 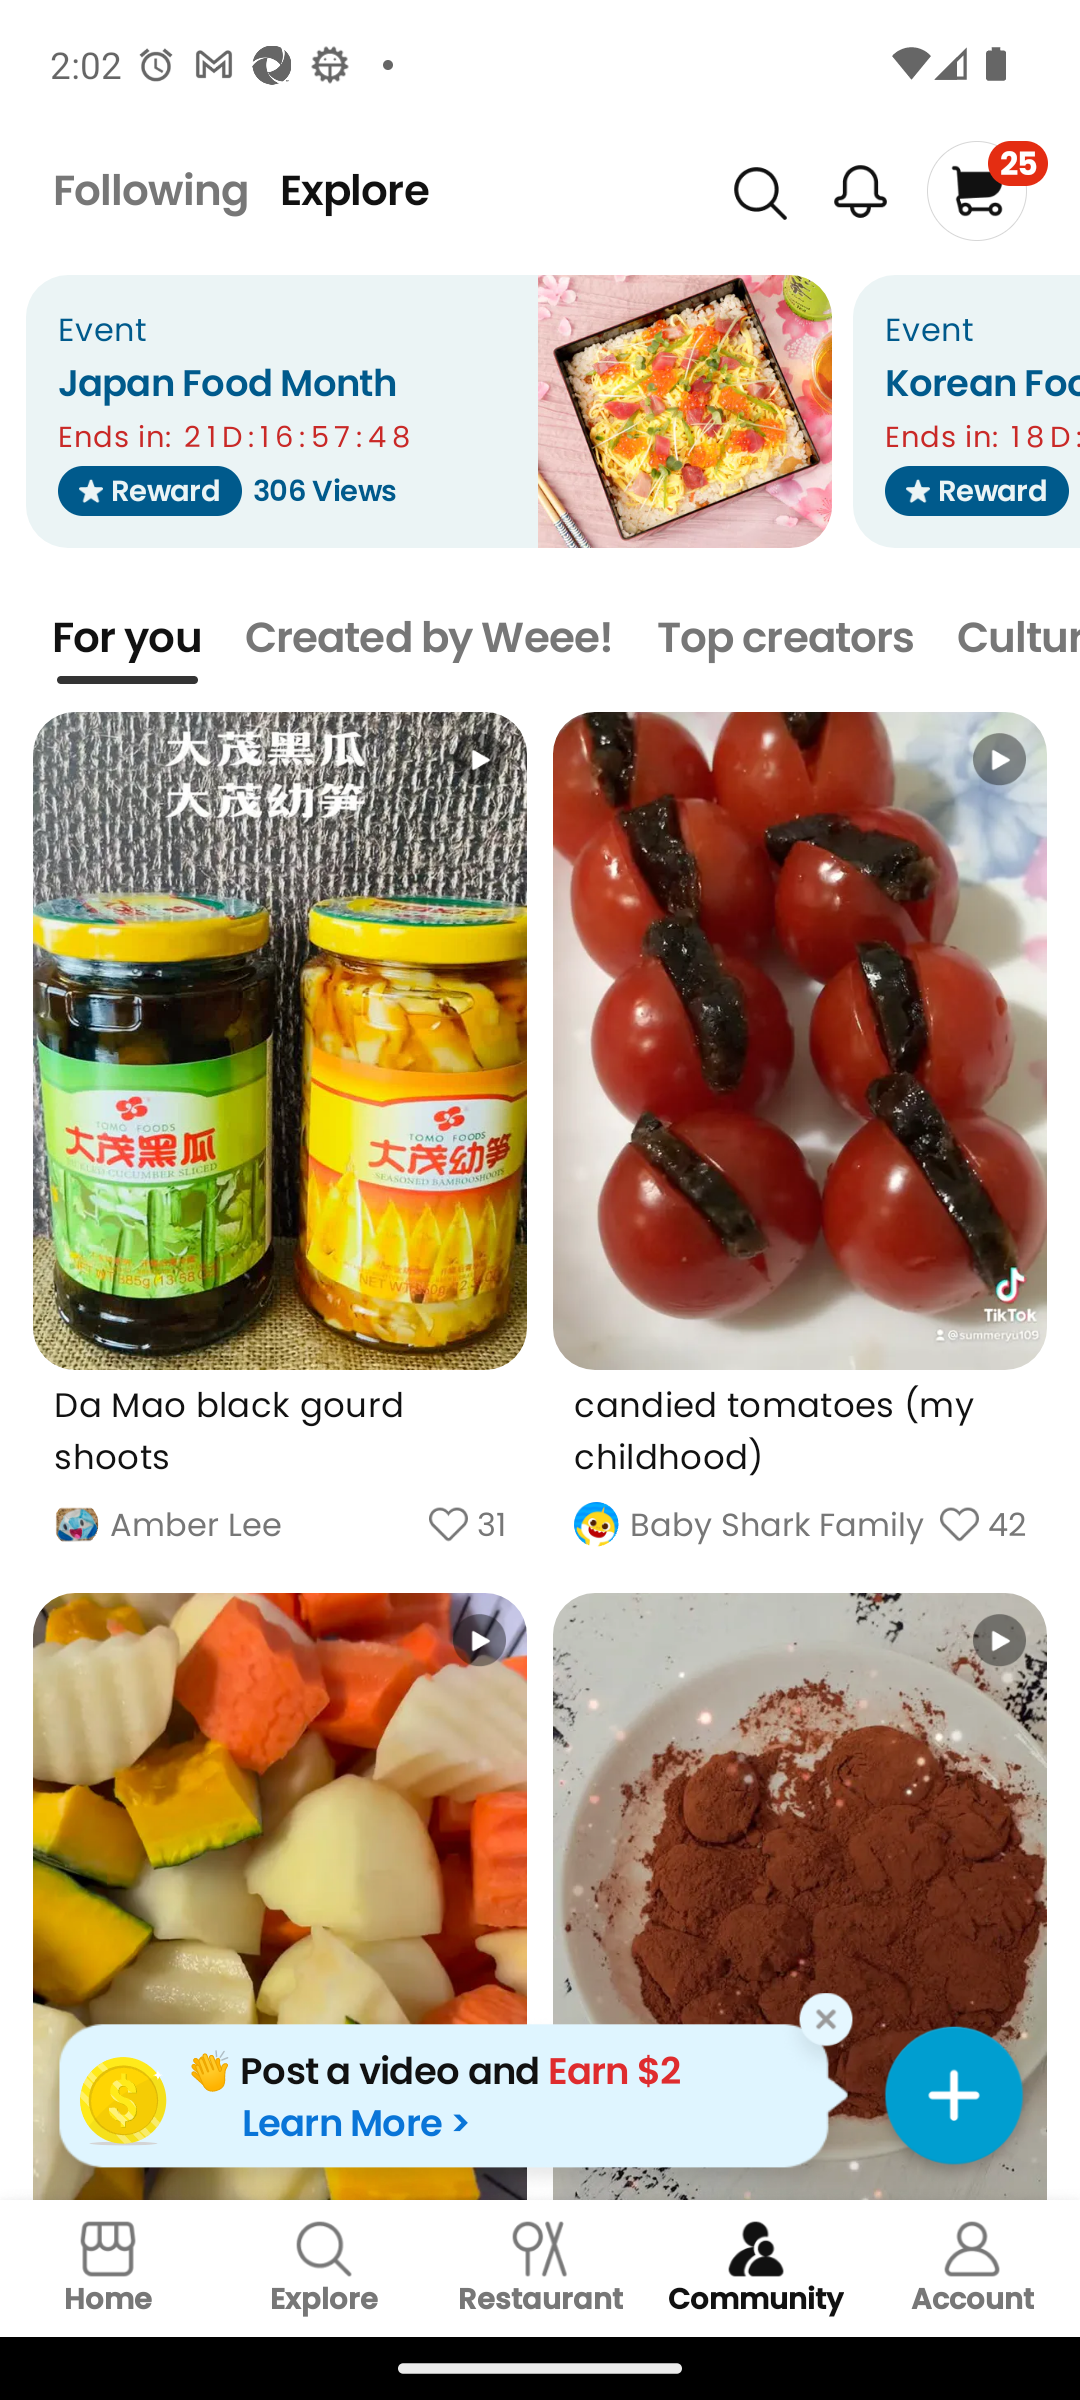 What do you see at coordinates (986, 190) in the screenshot?
I see `25` at bounding box center [986, 190].